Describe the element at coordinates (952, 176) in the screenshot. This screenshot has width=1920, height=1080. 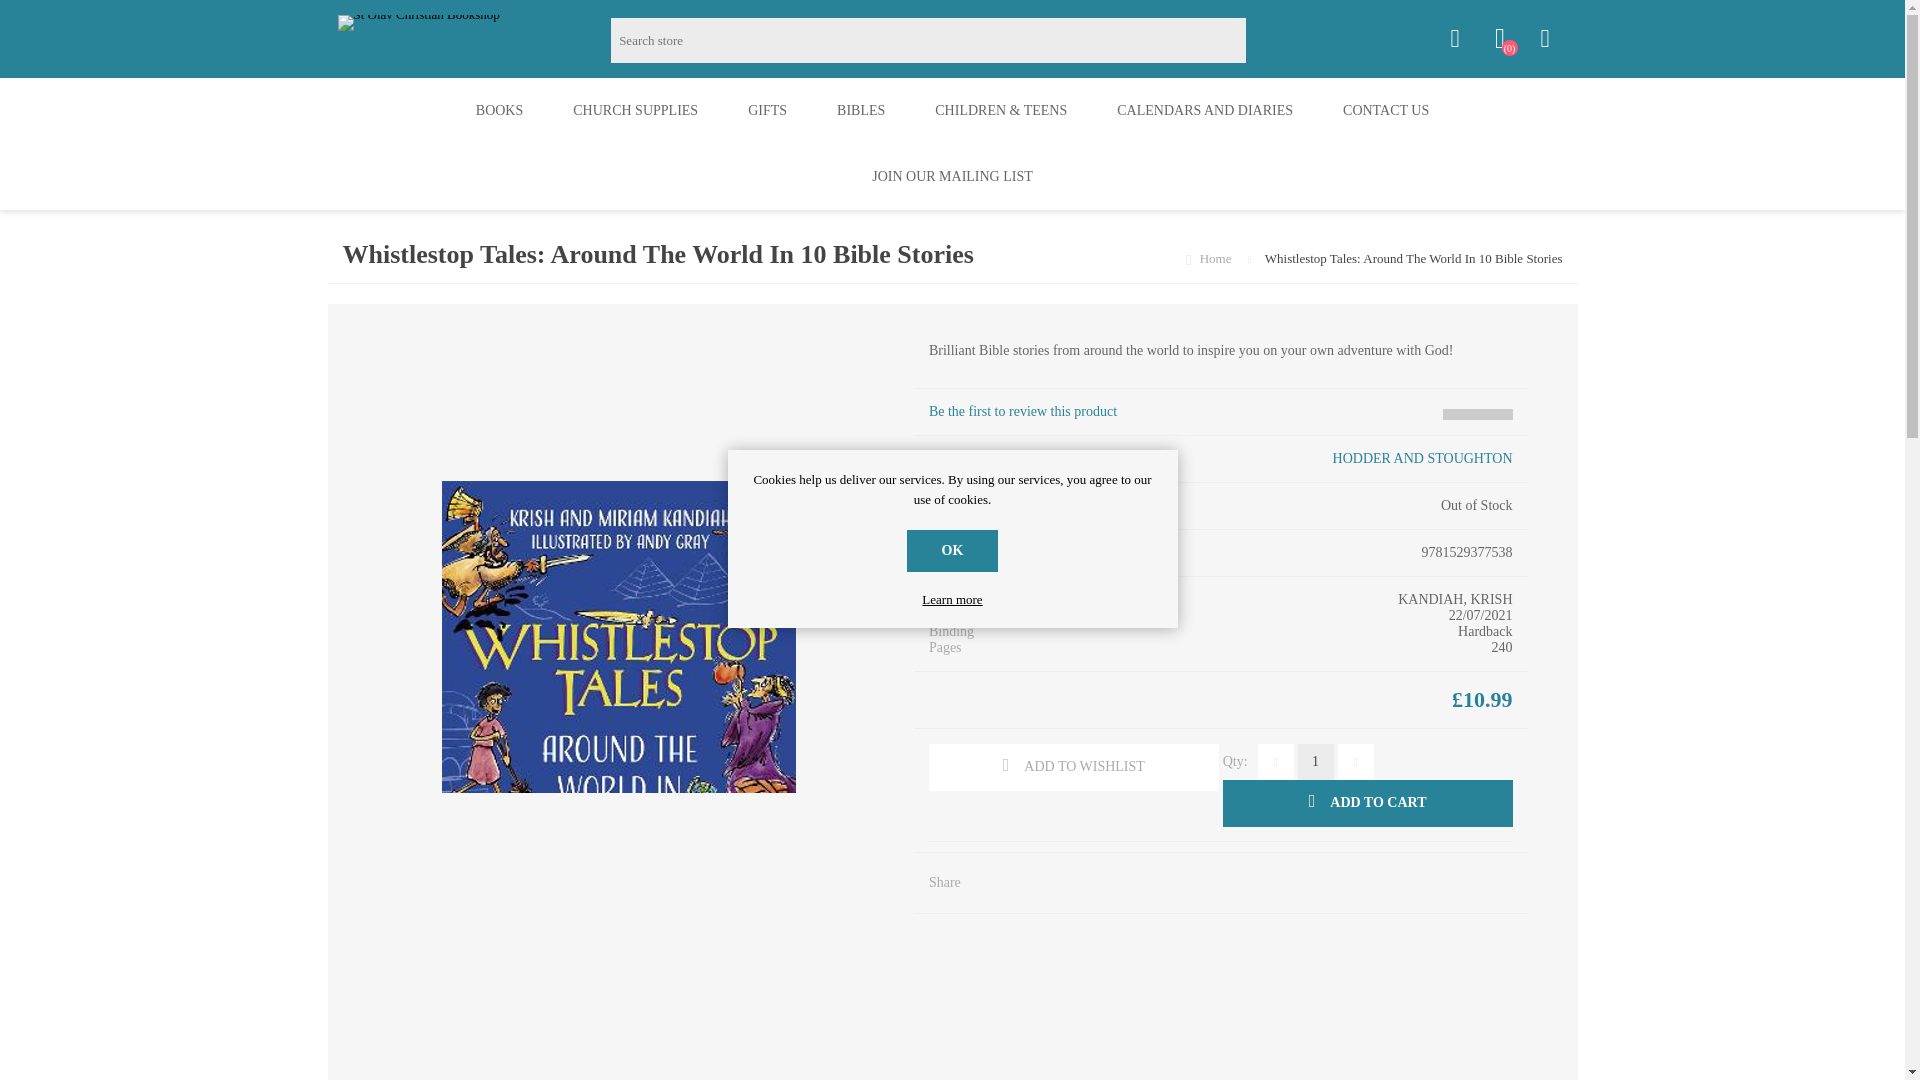
I see `Join our Mailing List` at that location.